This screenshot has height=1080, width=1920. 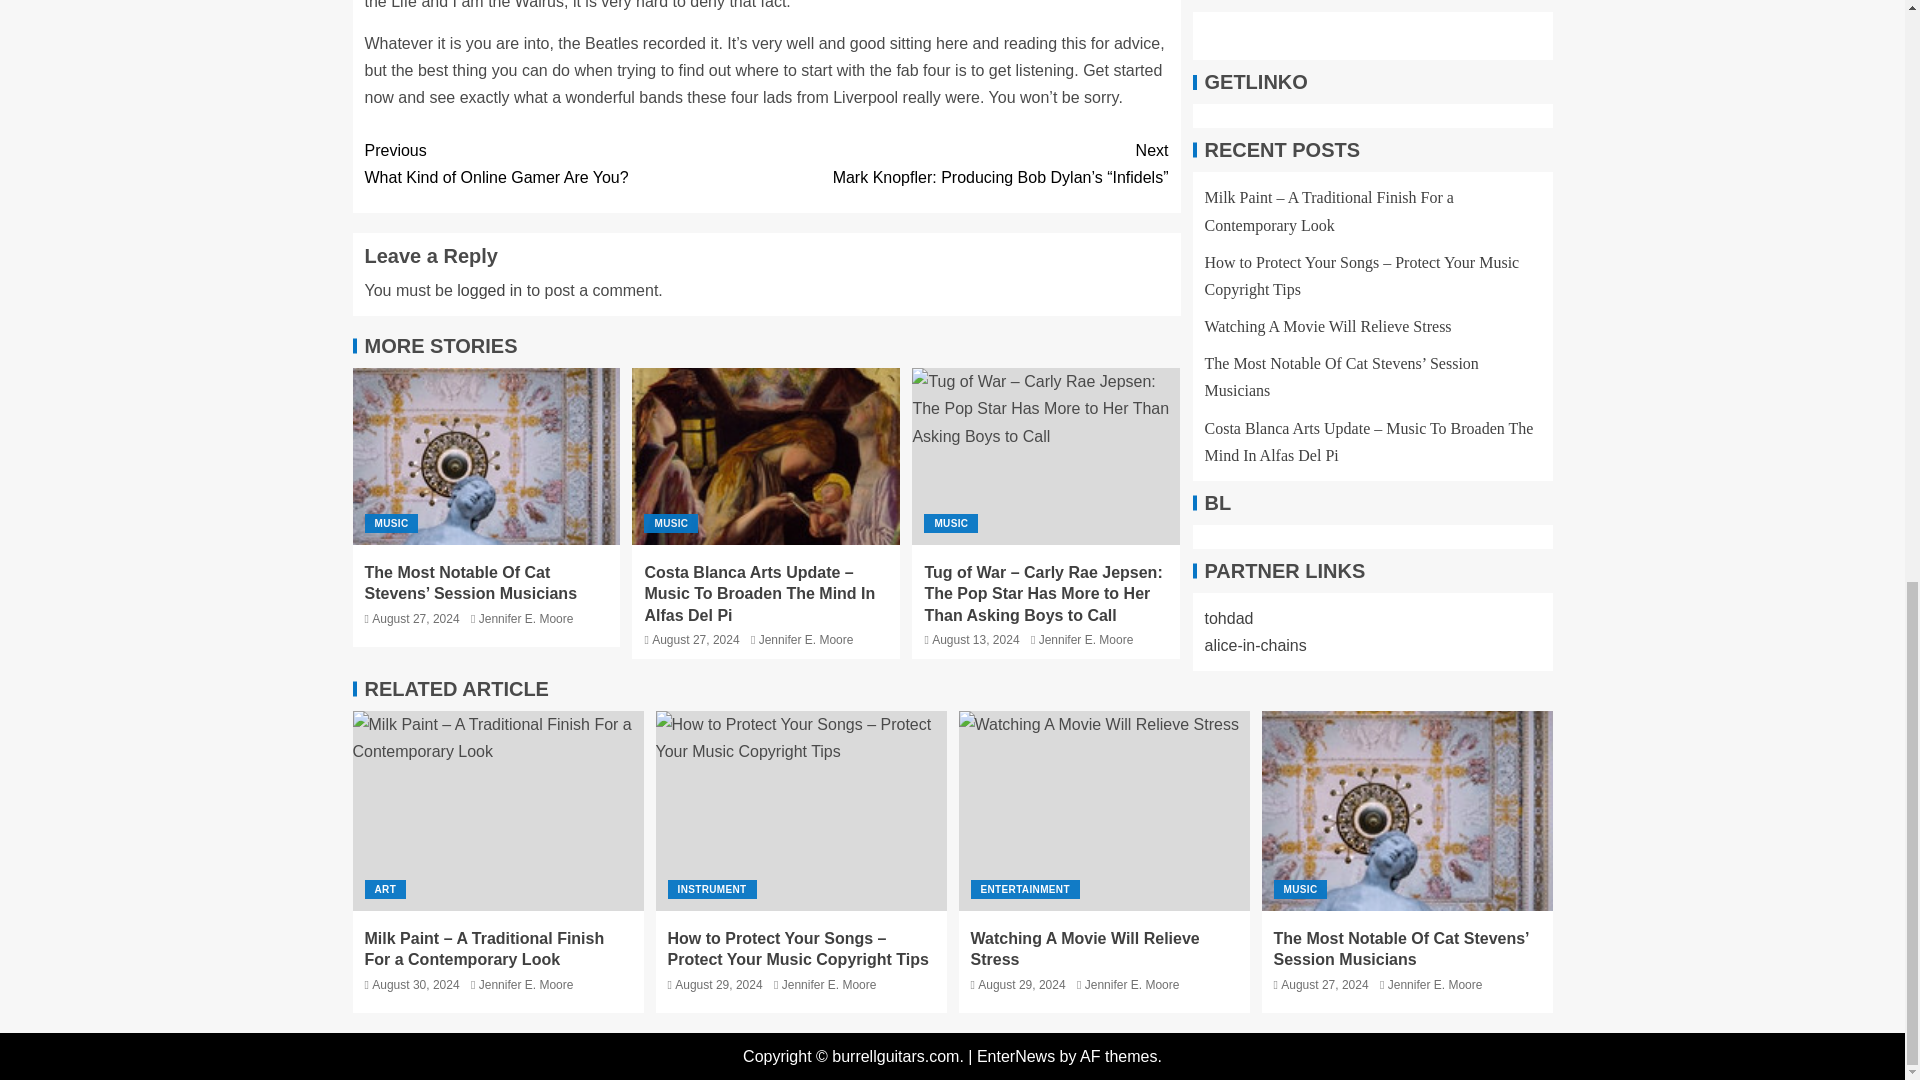 I want to click on MUSIC, so click(x=391, y=524).